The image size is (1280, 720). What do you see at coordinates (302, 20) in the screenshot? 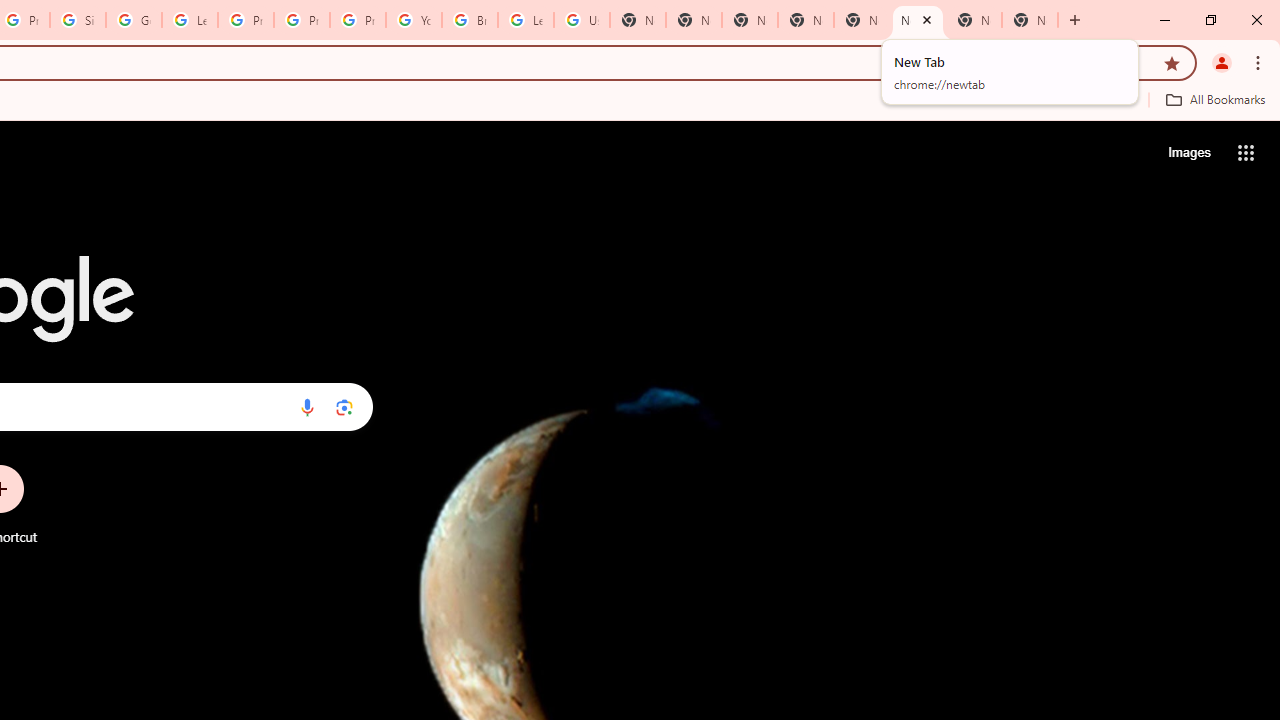
I see `Privacy Help Center - Policies Help` at bounding box center [302, 20].